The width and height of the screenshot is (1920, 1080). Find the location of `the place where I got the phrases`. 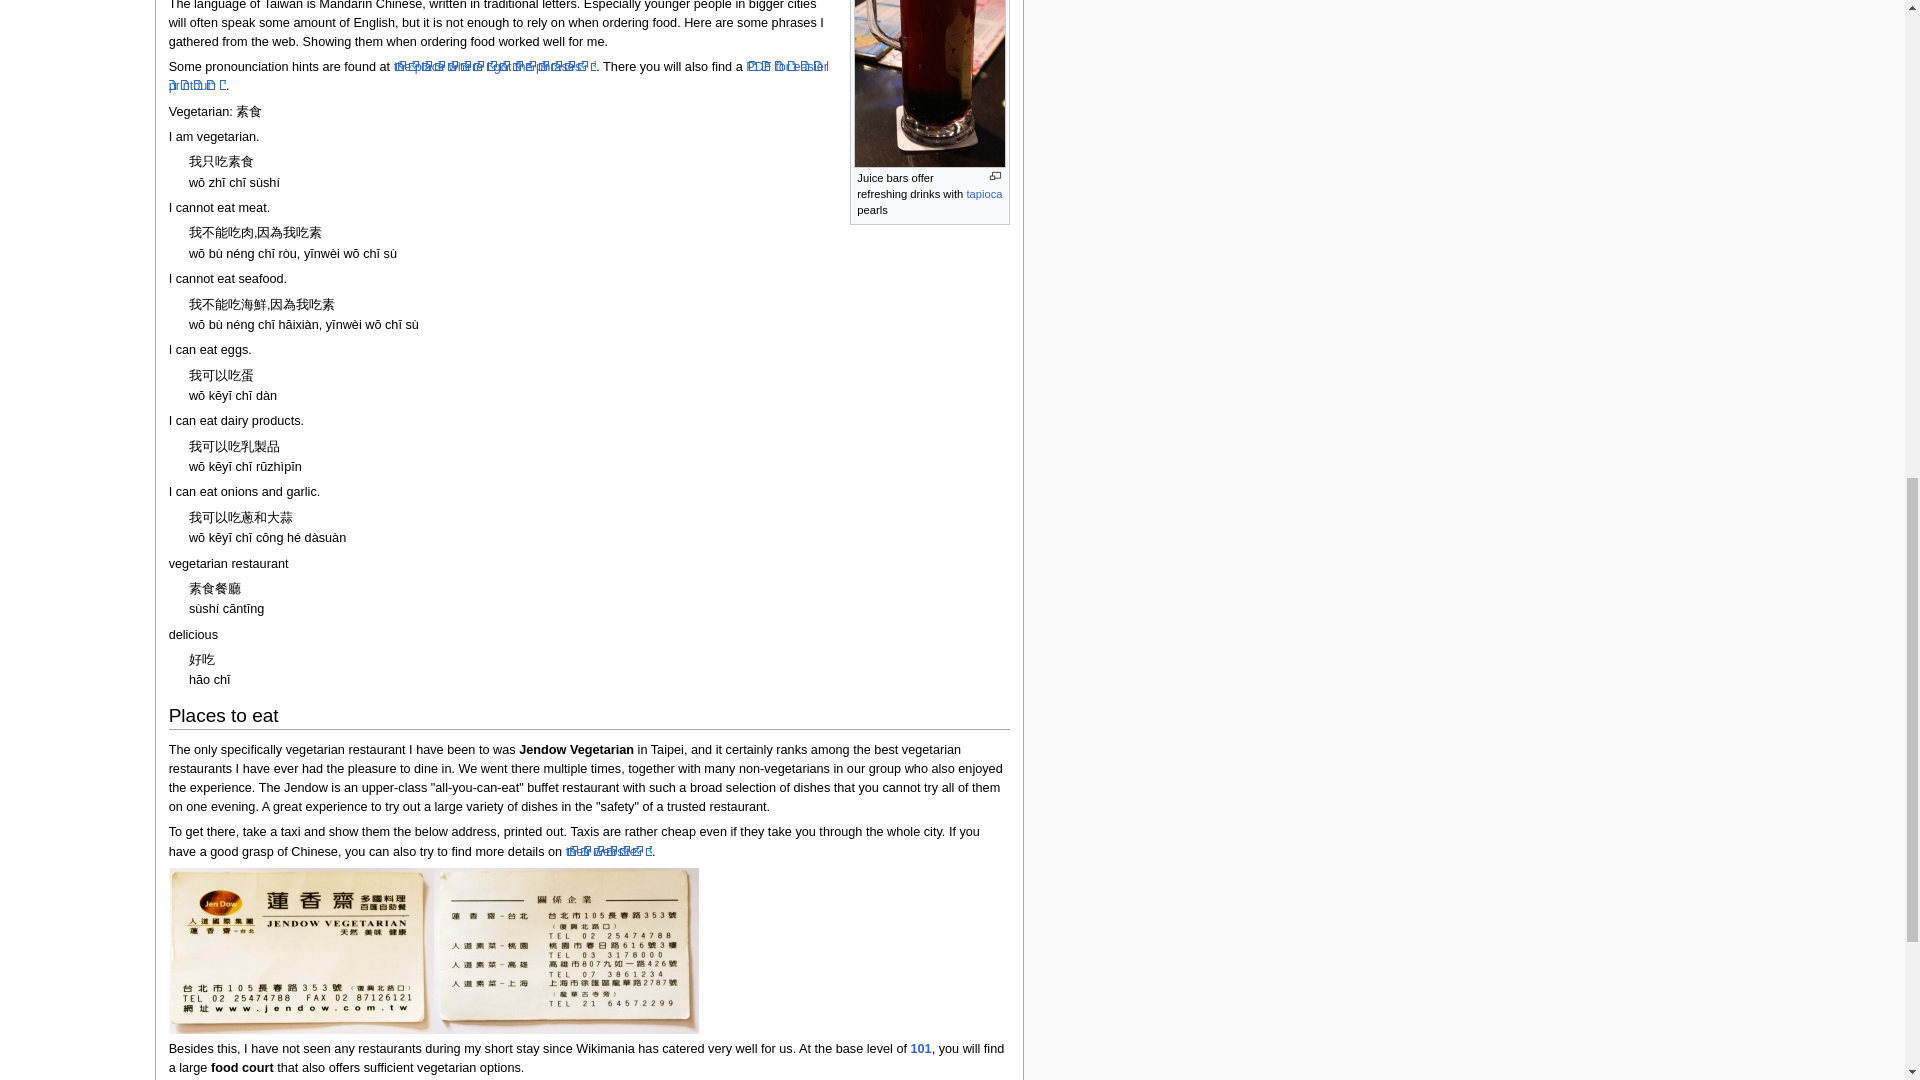

the place where I got the phrases is located at coordinates (495, 67).